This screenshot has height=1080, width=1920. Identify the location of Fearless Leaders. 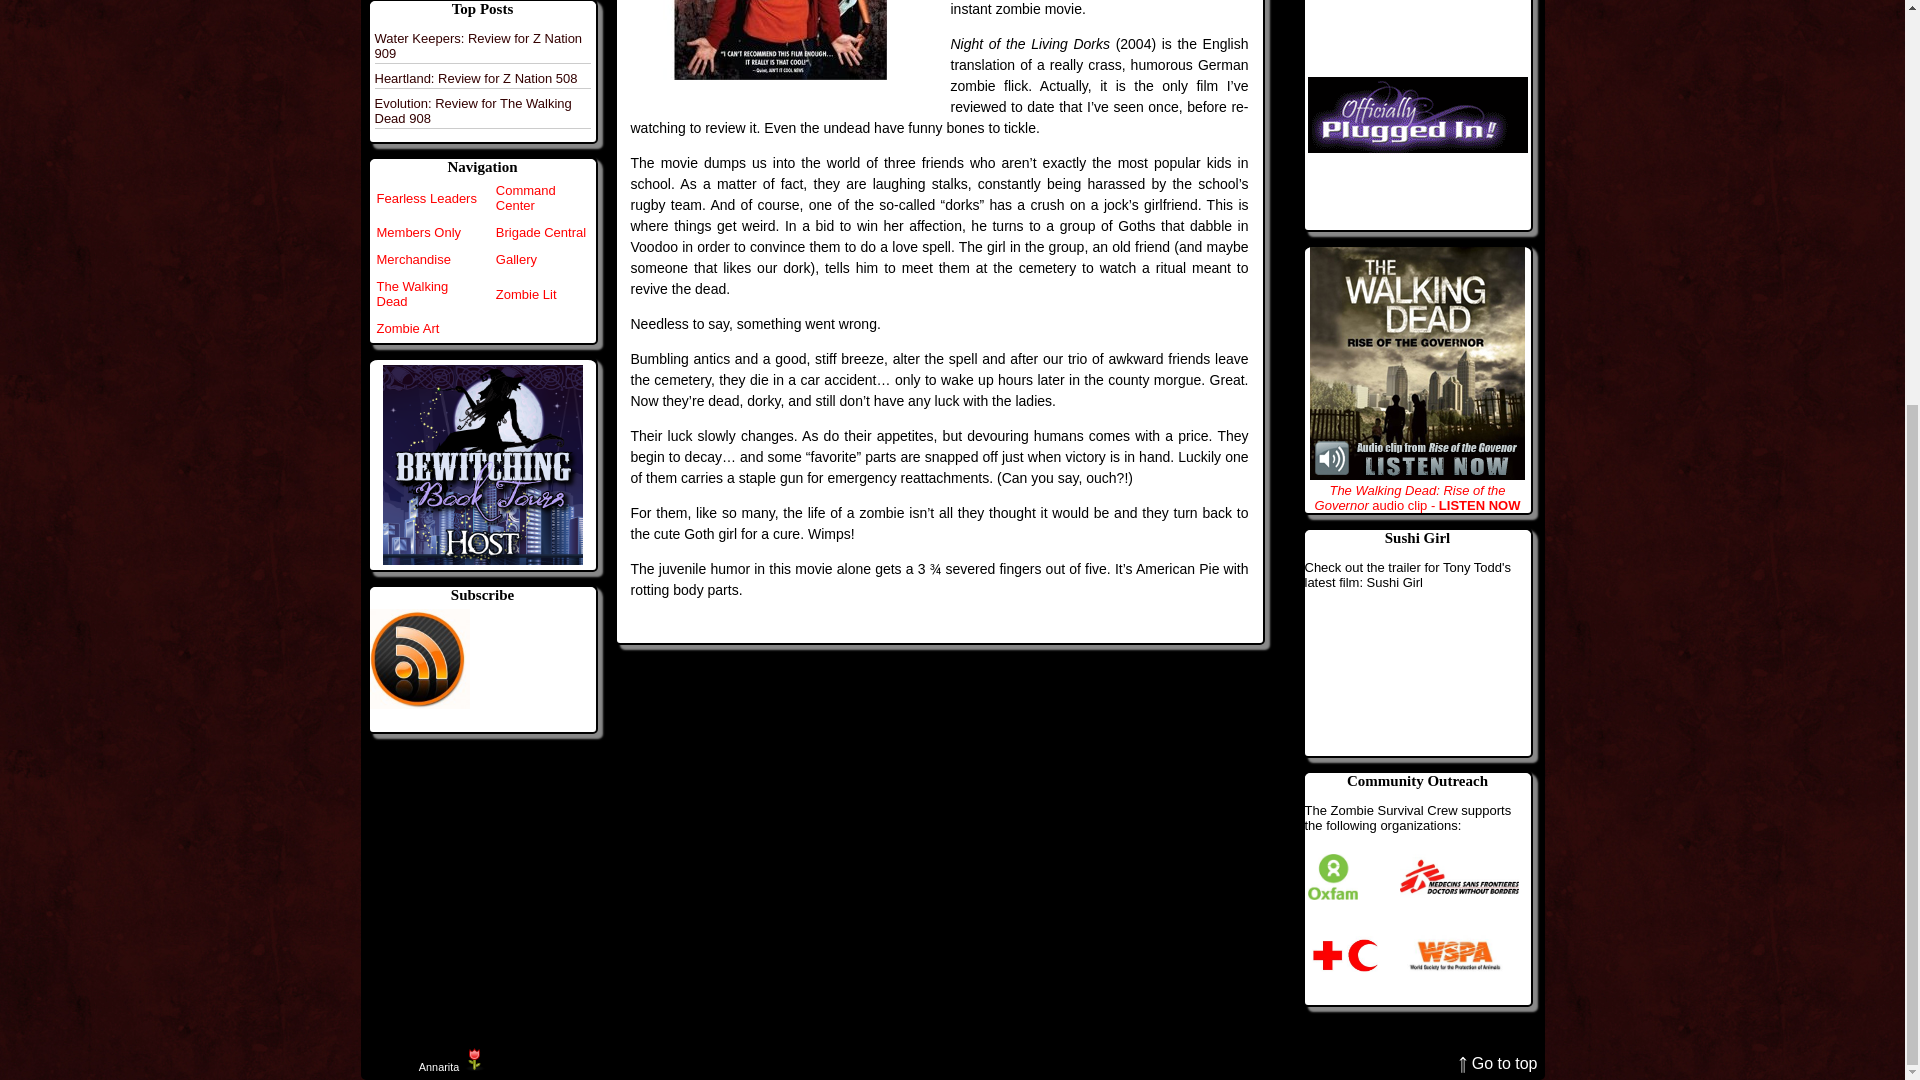
(426, 198).